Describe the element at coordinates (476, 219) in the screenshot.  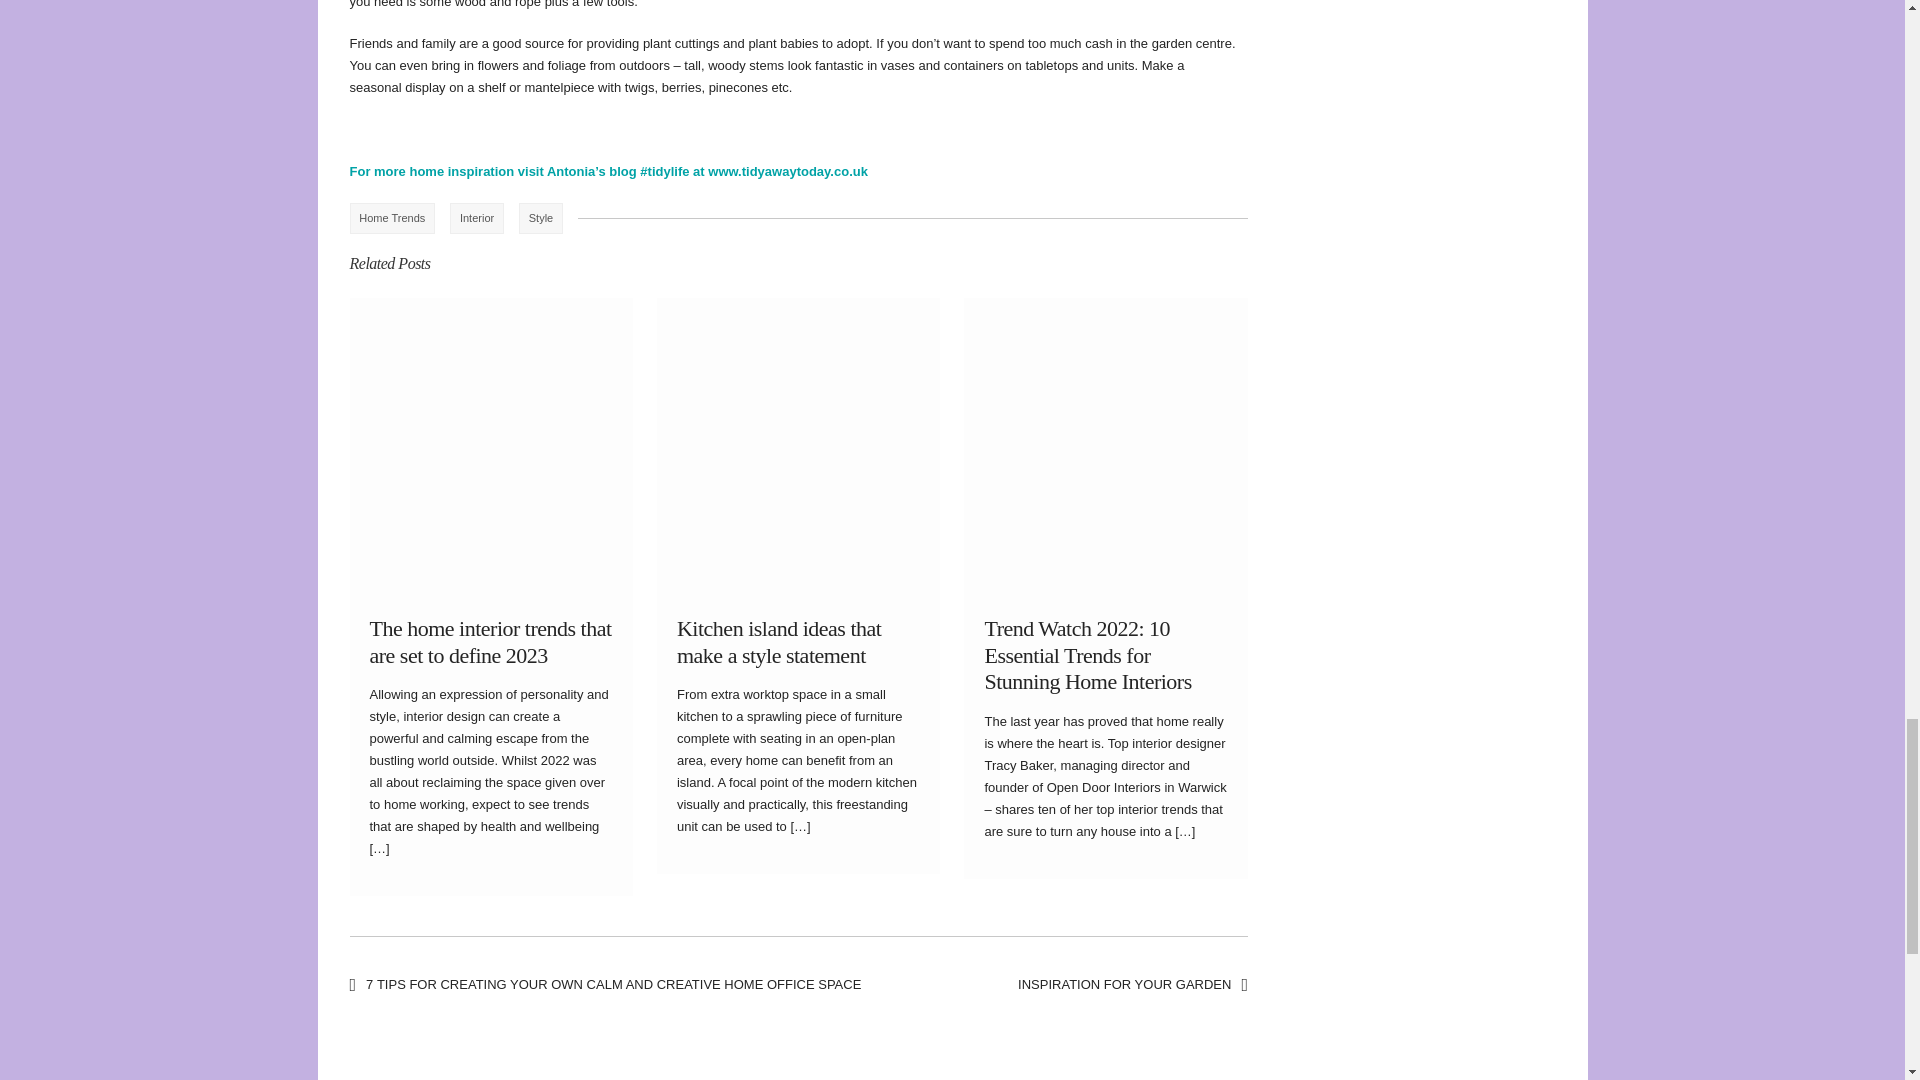
I see `Interior` at that location.